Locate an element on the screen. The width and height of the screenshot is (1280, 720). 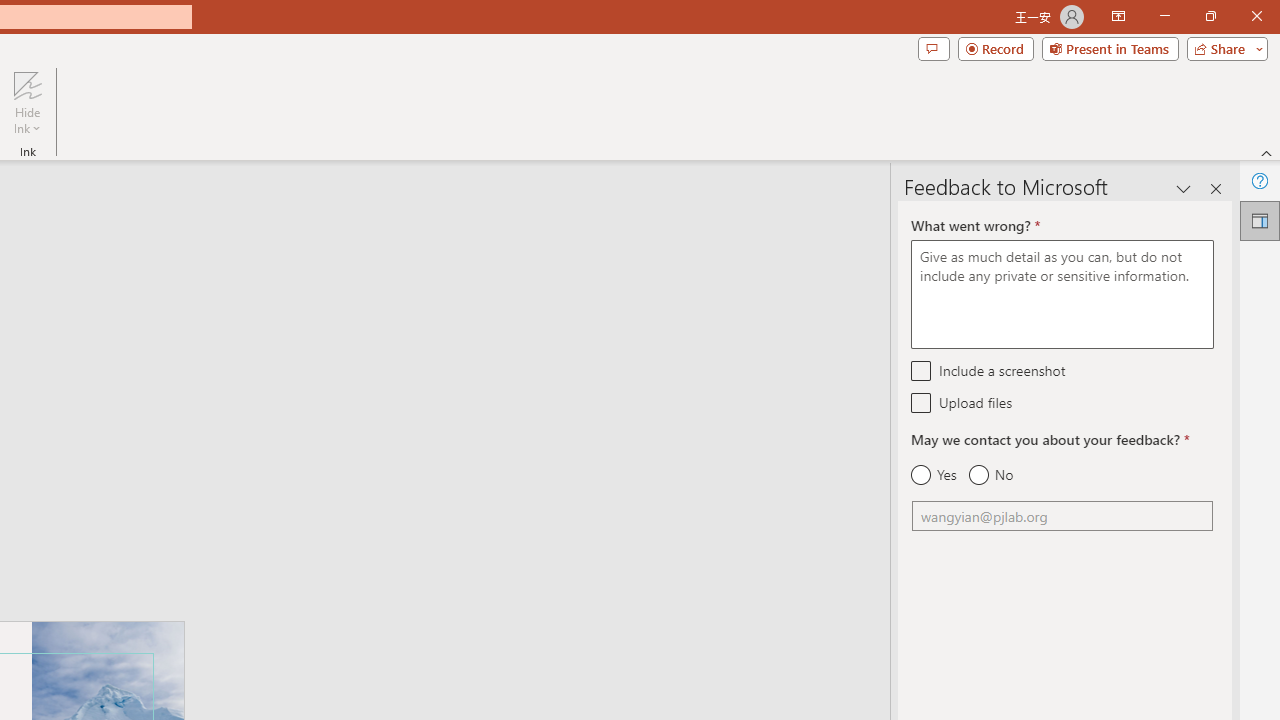
Ribbon Display Options is located at coordinates (1118, 16).